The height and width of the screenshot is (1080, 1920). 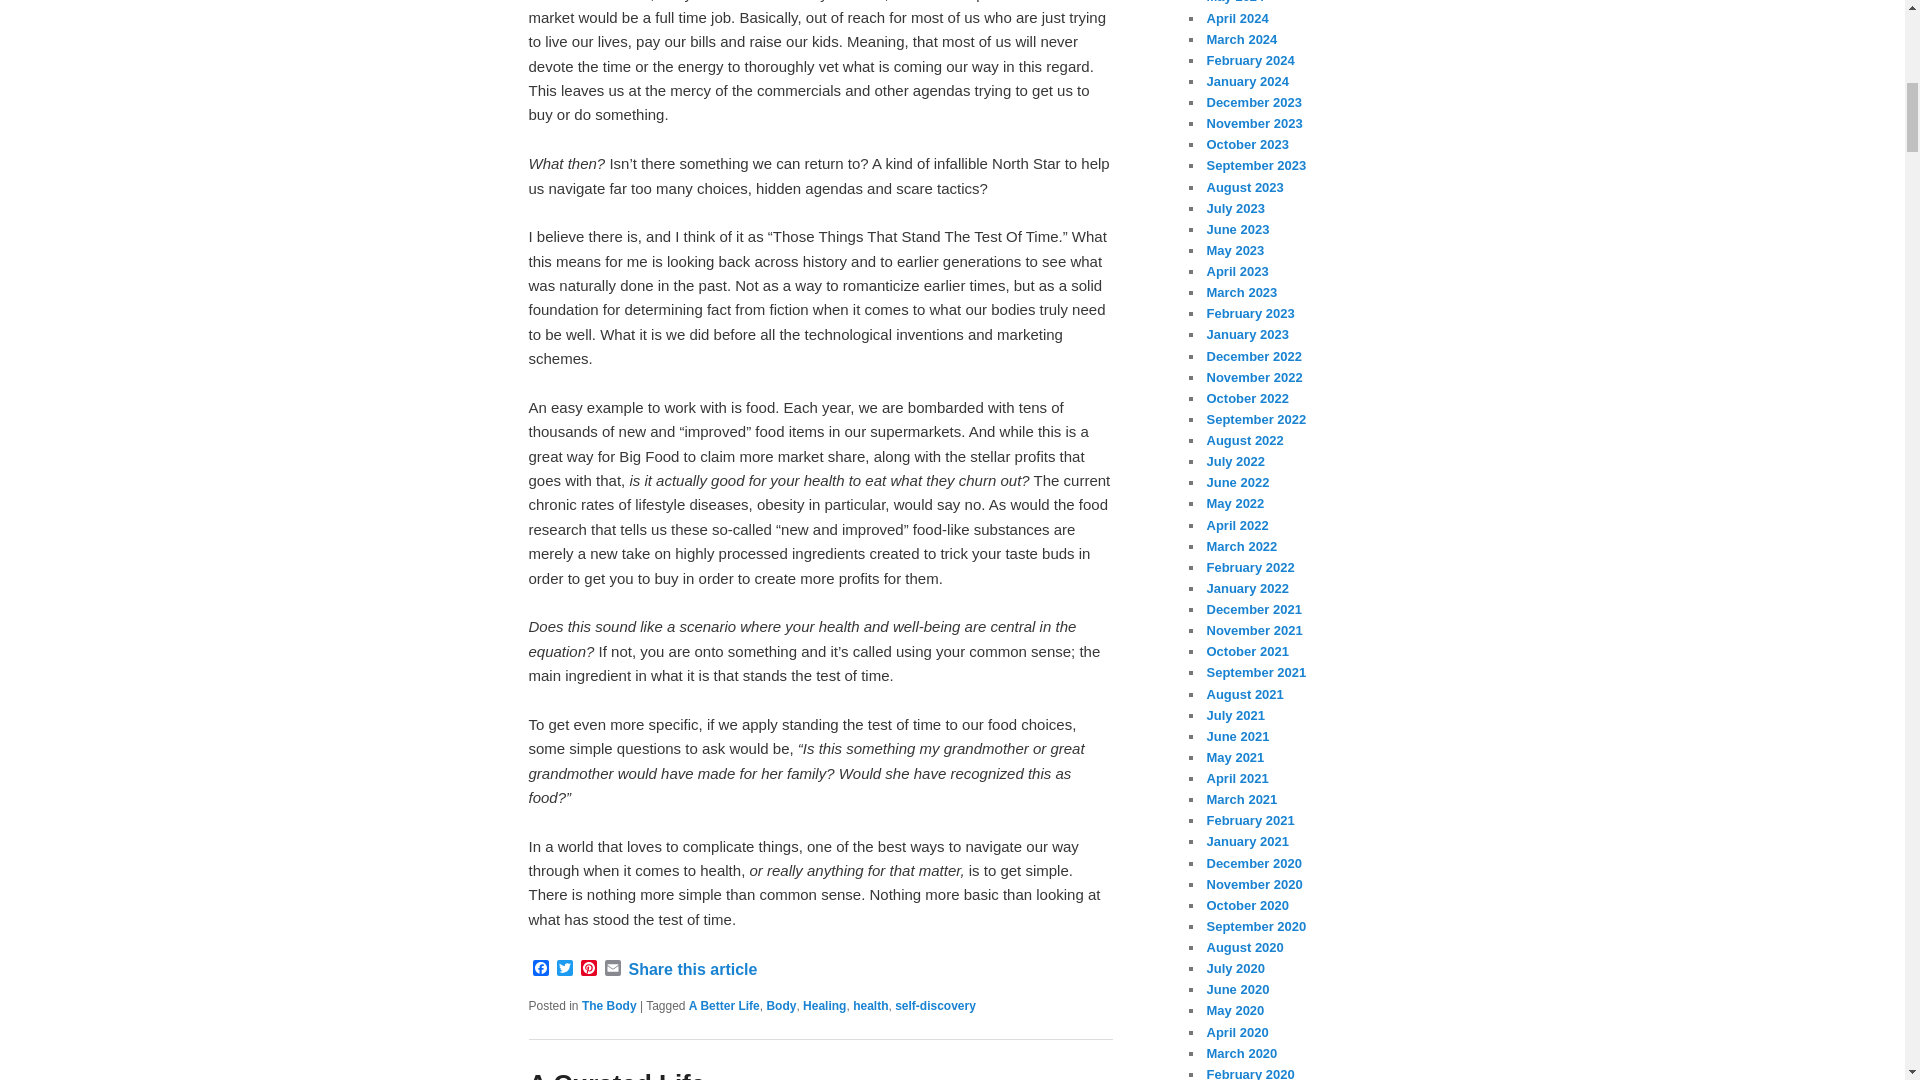 I want to click on self-discovery, so click(x=934, y=1006).